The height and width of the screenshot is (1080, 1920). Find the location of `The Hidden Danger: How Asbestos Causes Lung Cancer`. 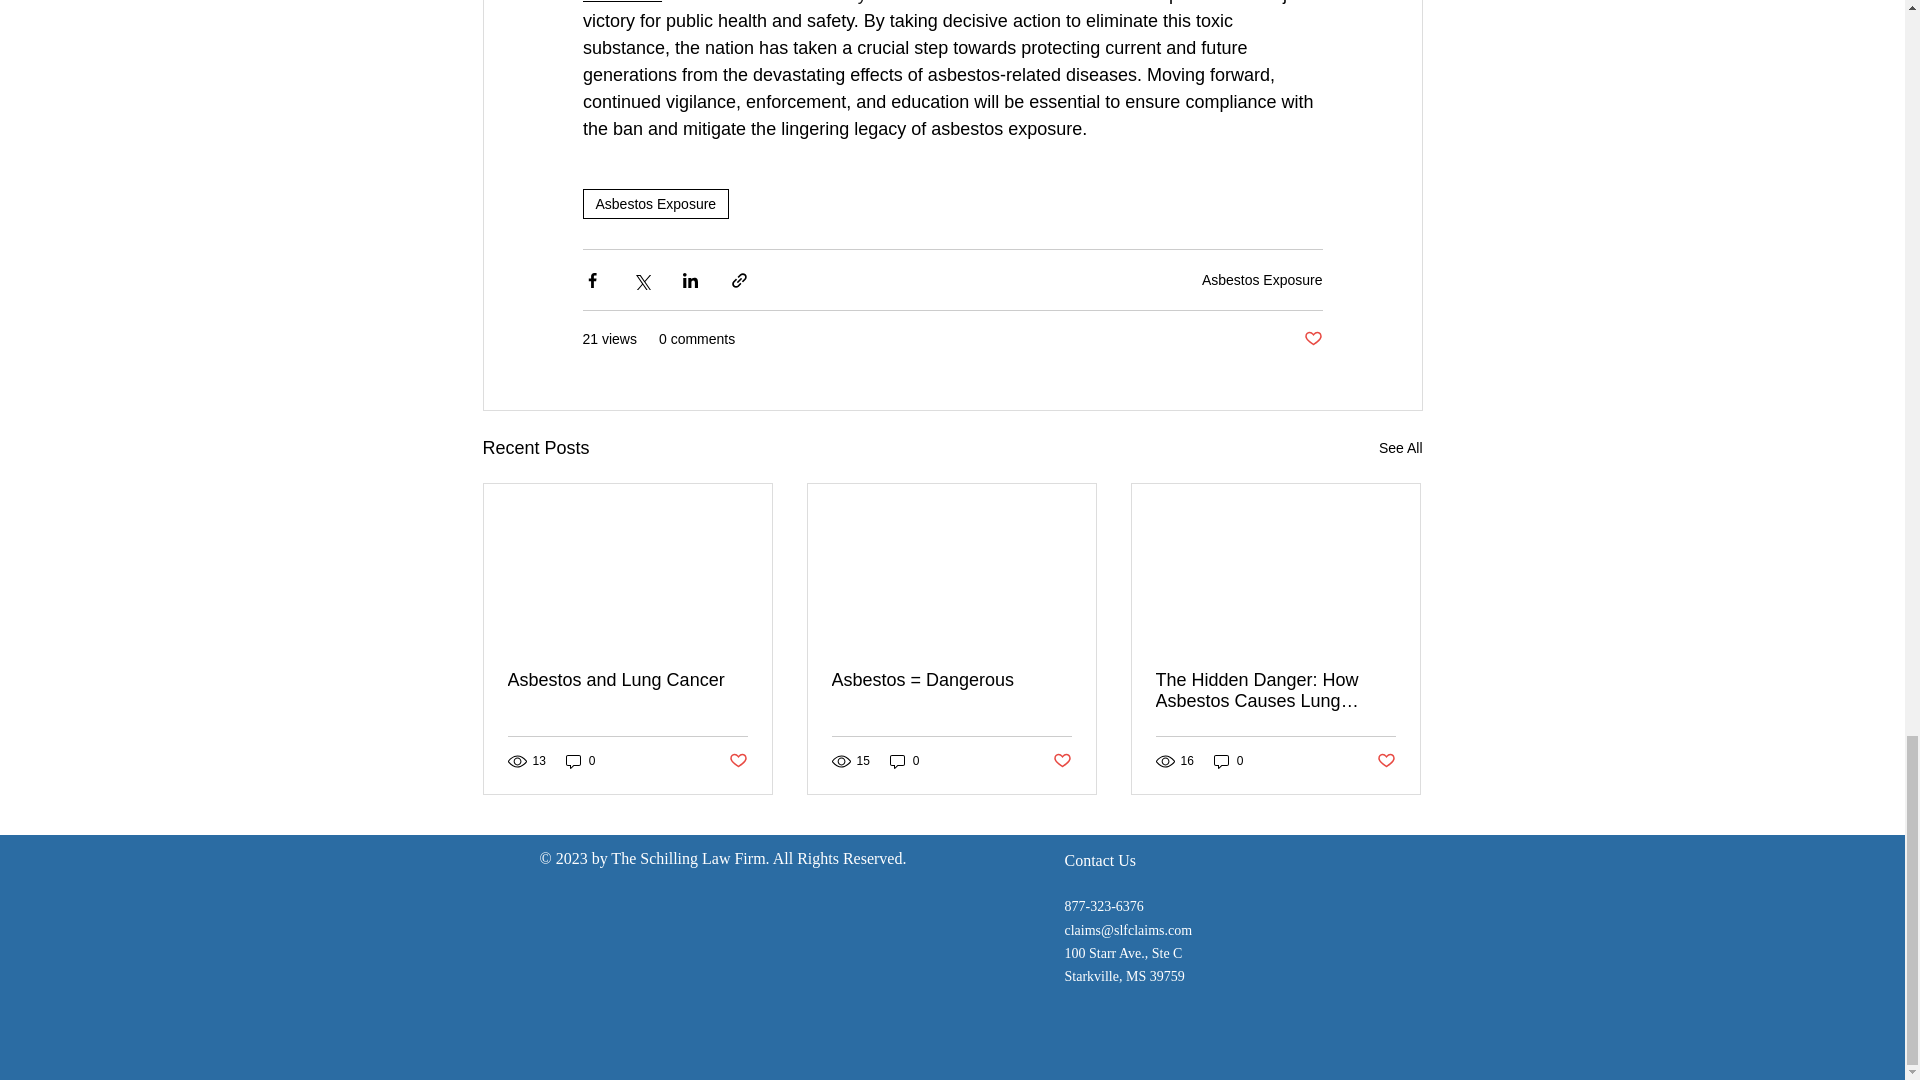

The Hidden Danger: How Asbestos Causes Lung Cancer is located at coordinates (1275, 690).